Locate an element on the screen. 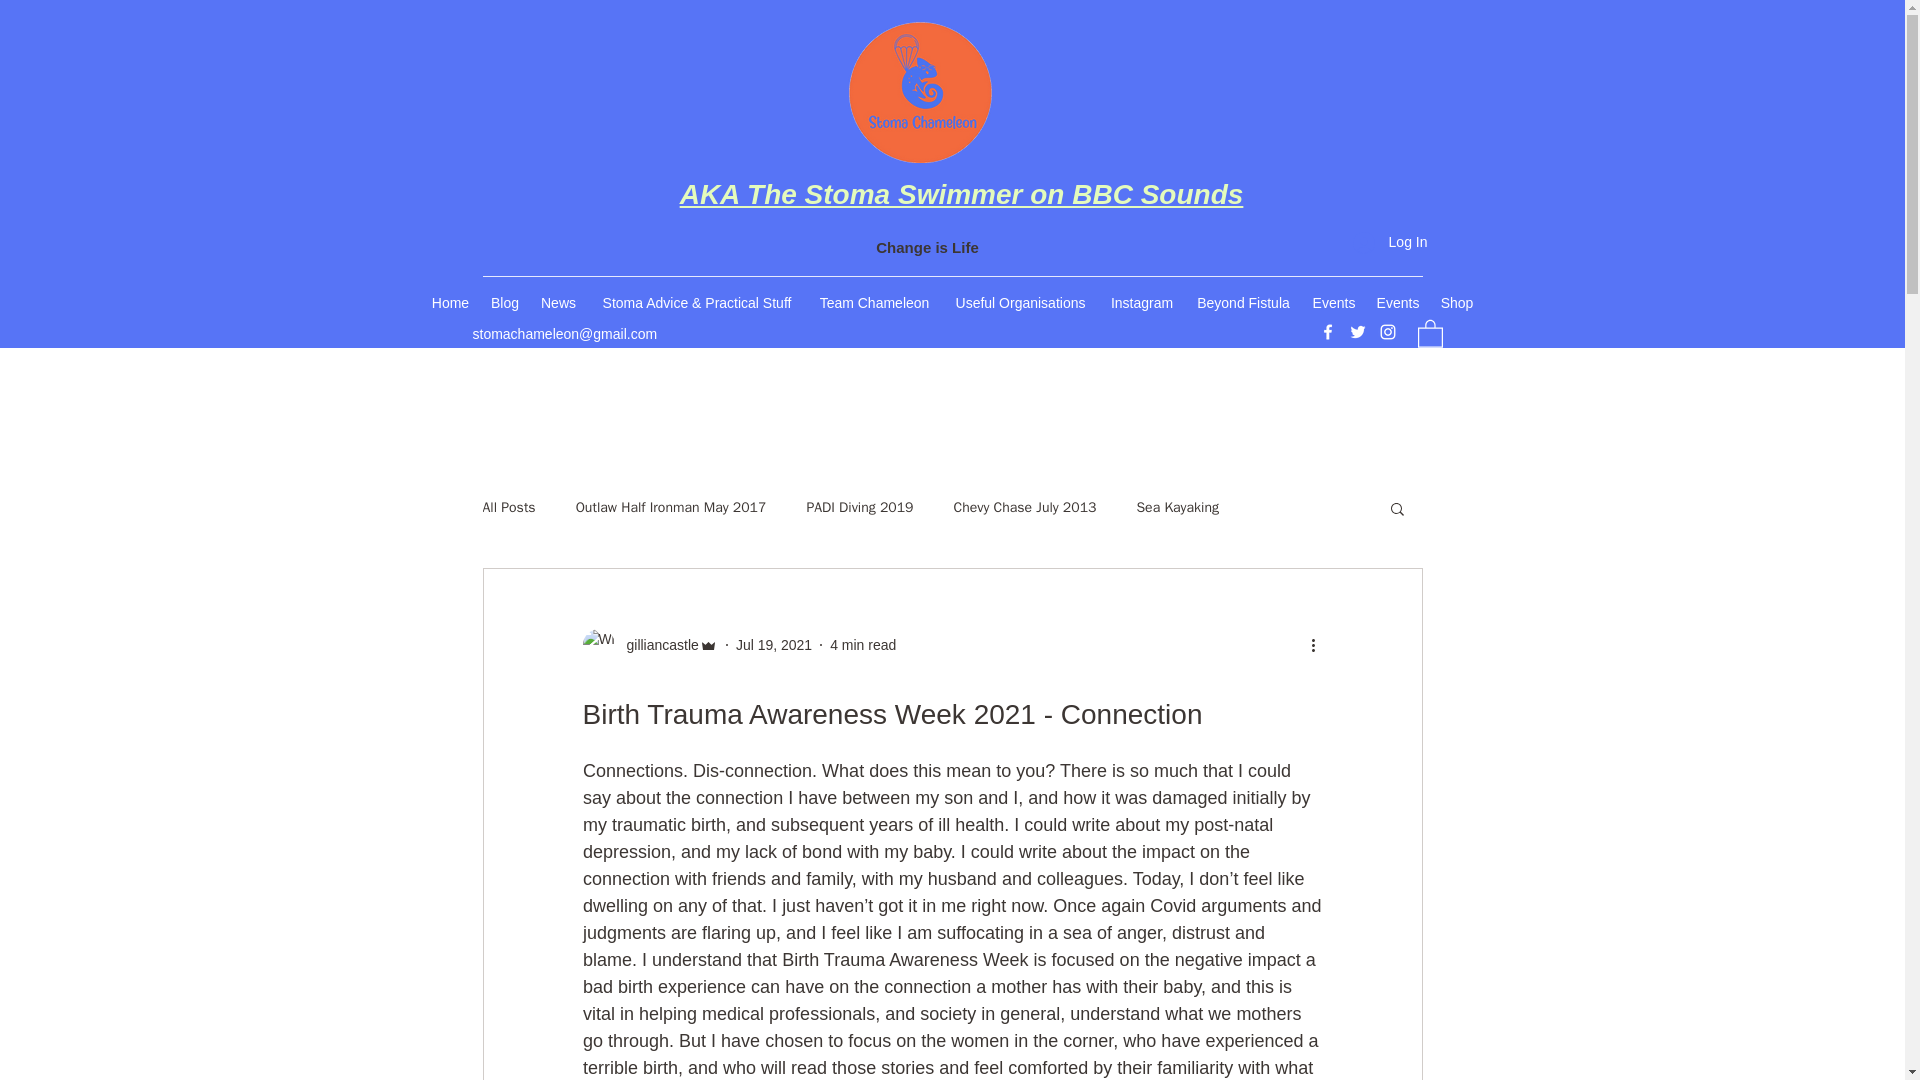 Image resolution: width=1920 pixels, height=1080 pixels. Instagram is located at coordinates (1141, 302).